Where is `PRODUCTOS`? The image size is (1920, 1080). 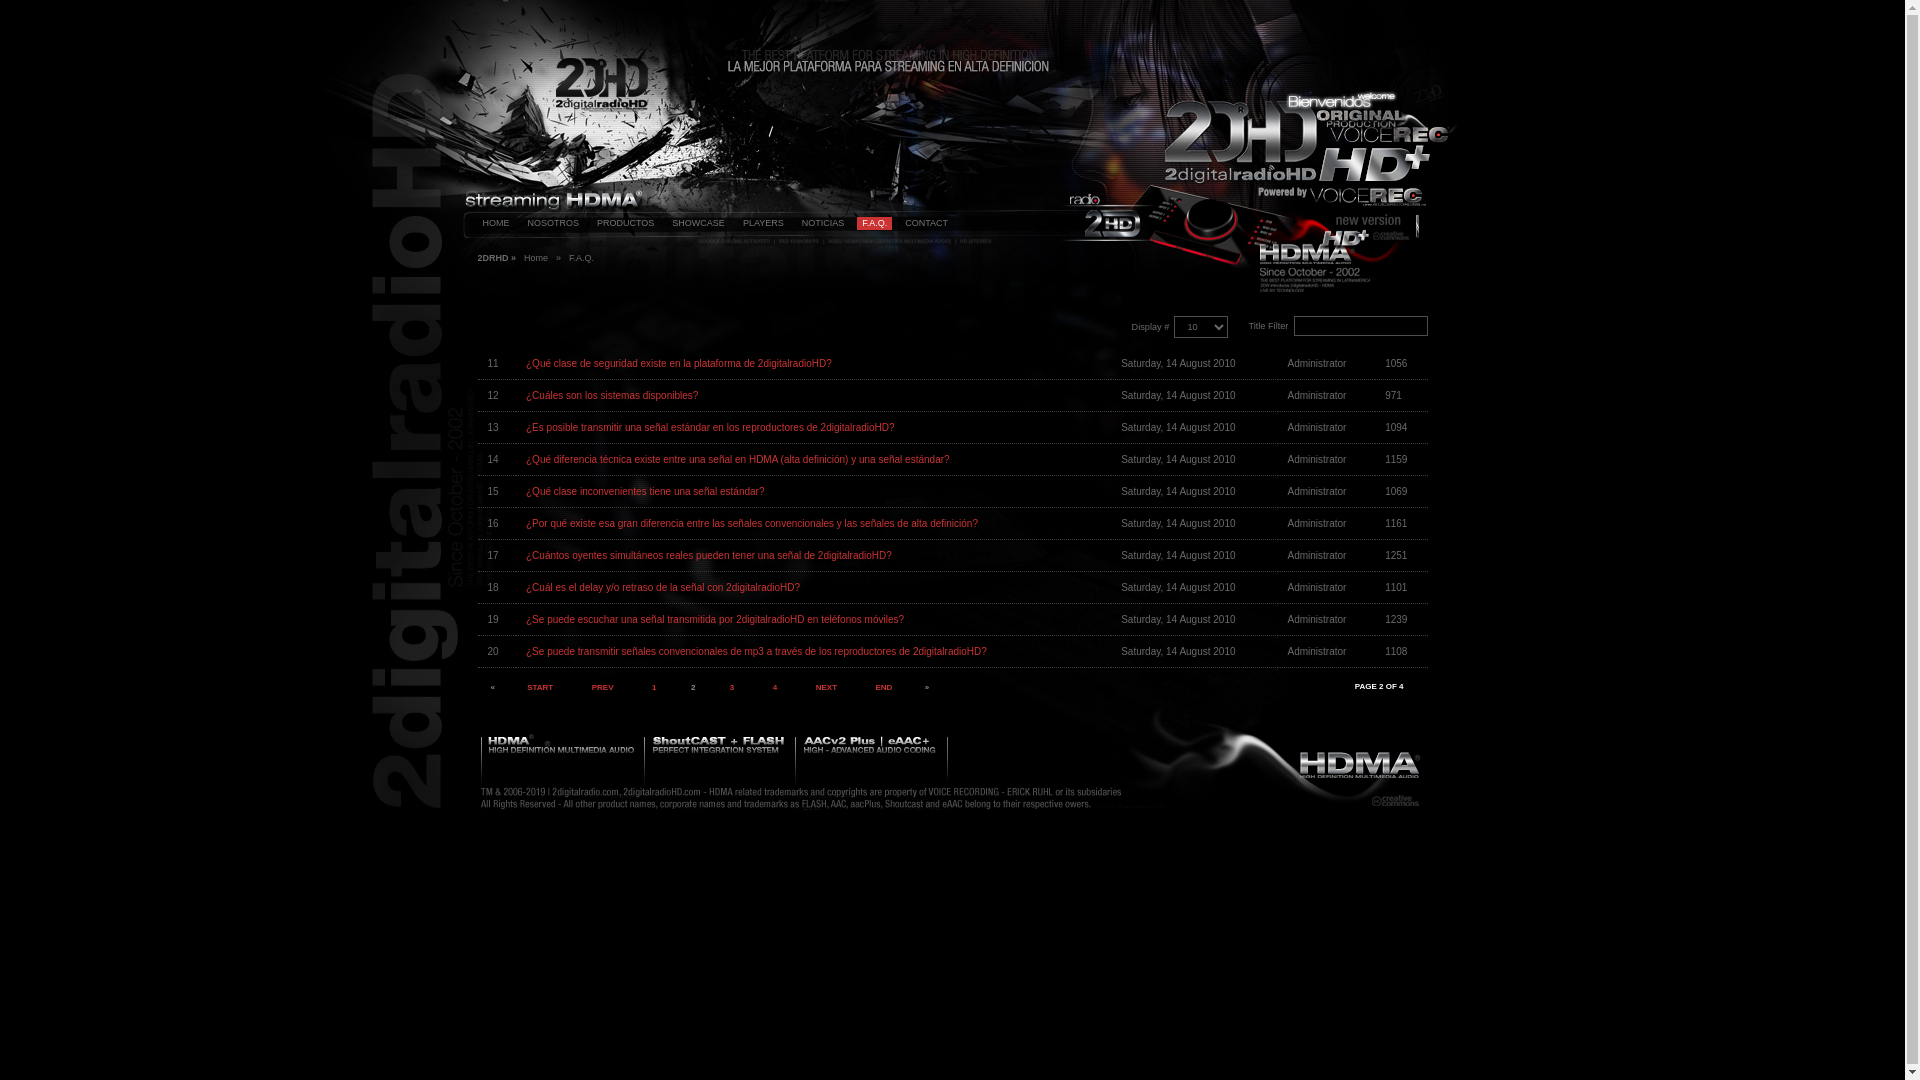 PRODUCTOS is located at coordinates (626, 224).